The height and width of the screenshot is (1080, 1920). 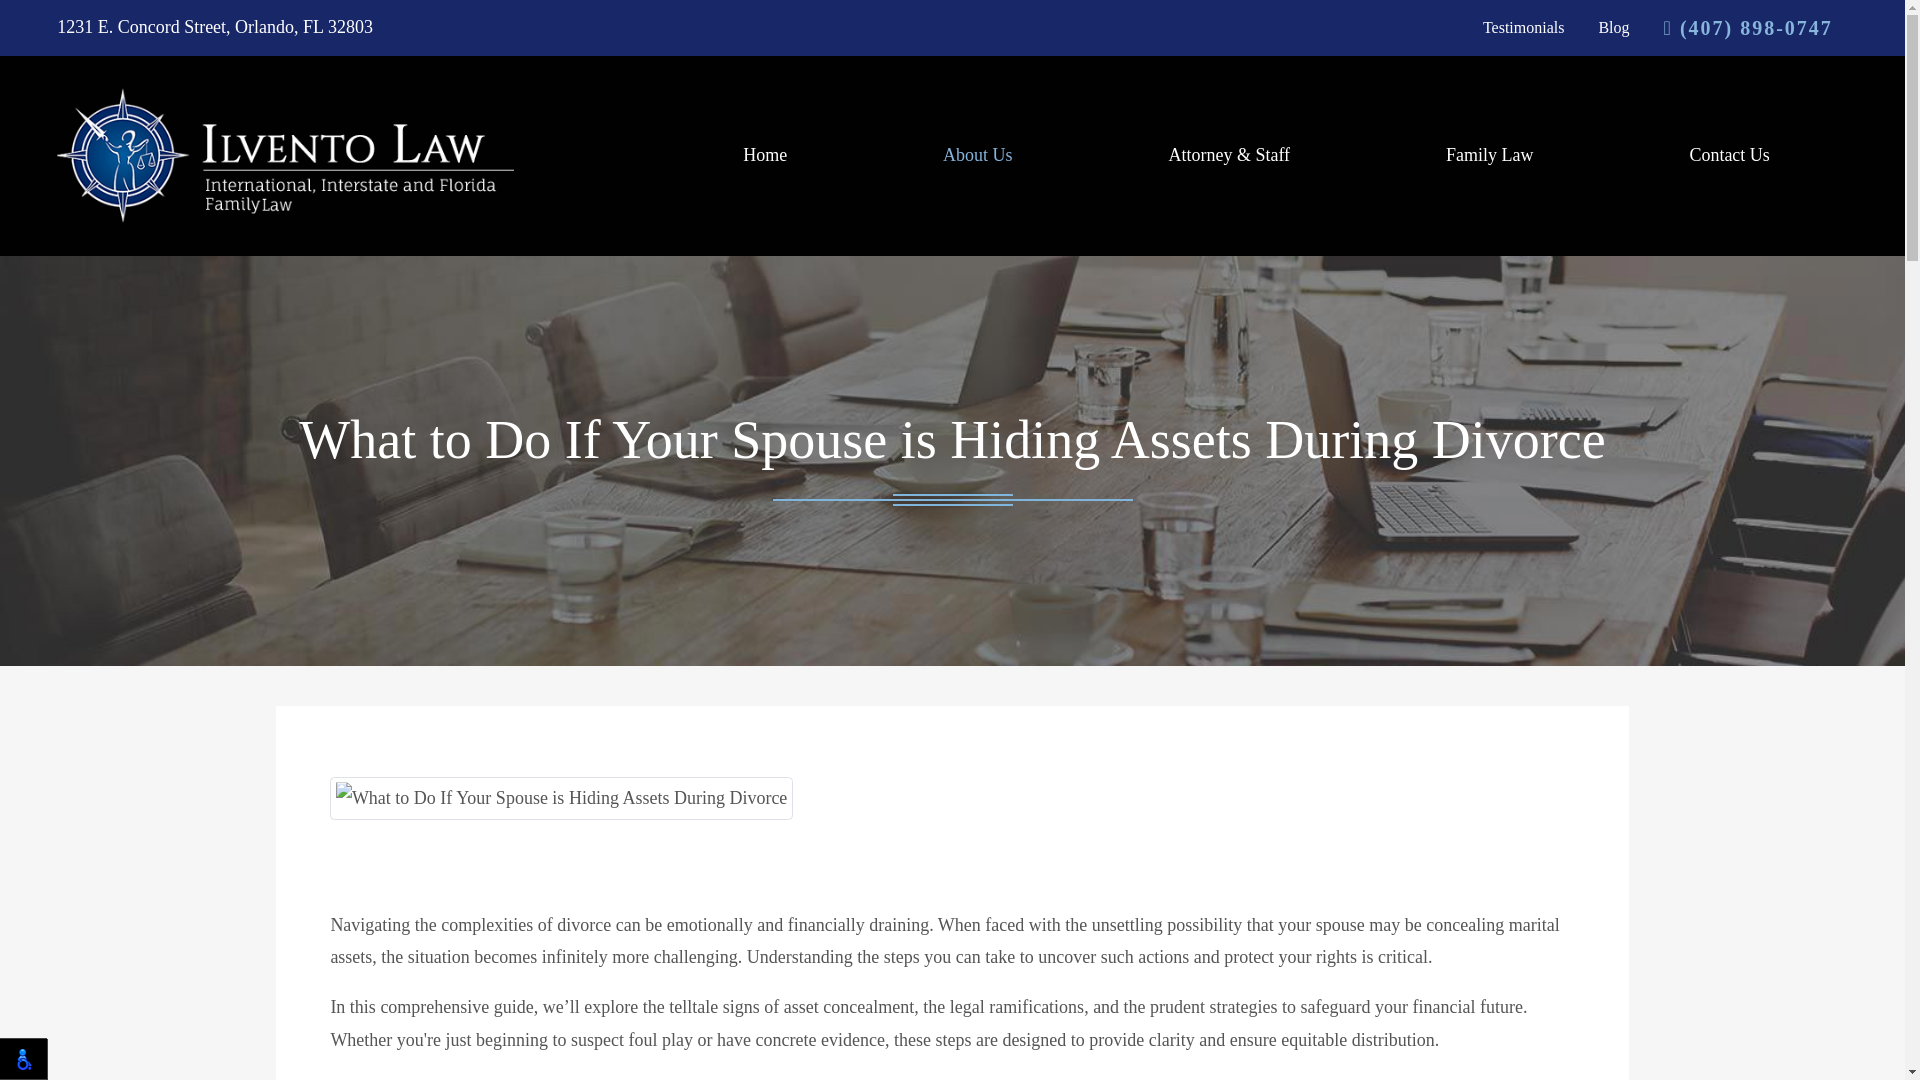 What do you see at coordinates (286, 154) in the screenshot?
I see `Ilvento Law, P.A., Orlando Divorce Attorney` at bounding box center [286, 154].